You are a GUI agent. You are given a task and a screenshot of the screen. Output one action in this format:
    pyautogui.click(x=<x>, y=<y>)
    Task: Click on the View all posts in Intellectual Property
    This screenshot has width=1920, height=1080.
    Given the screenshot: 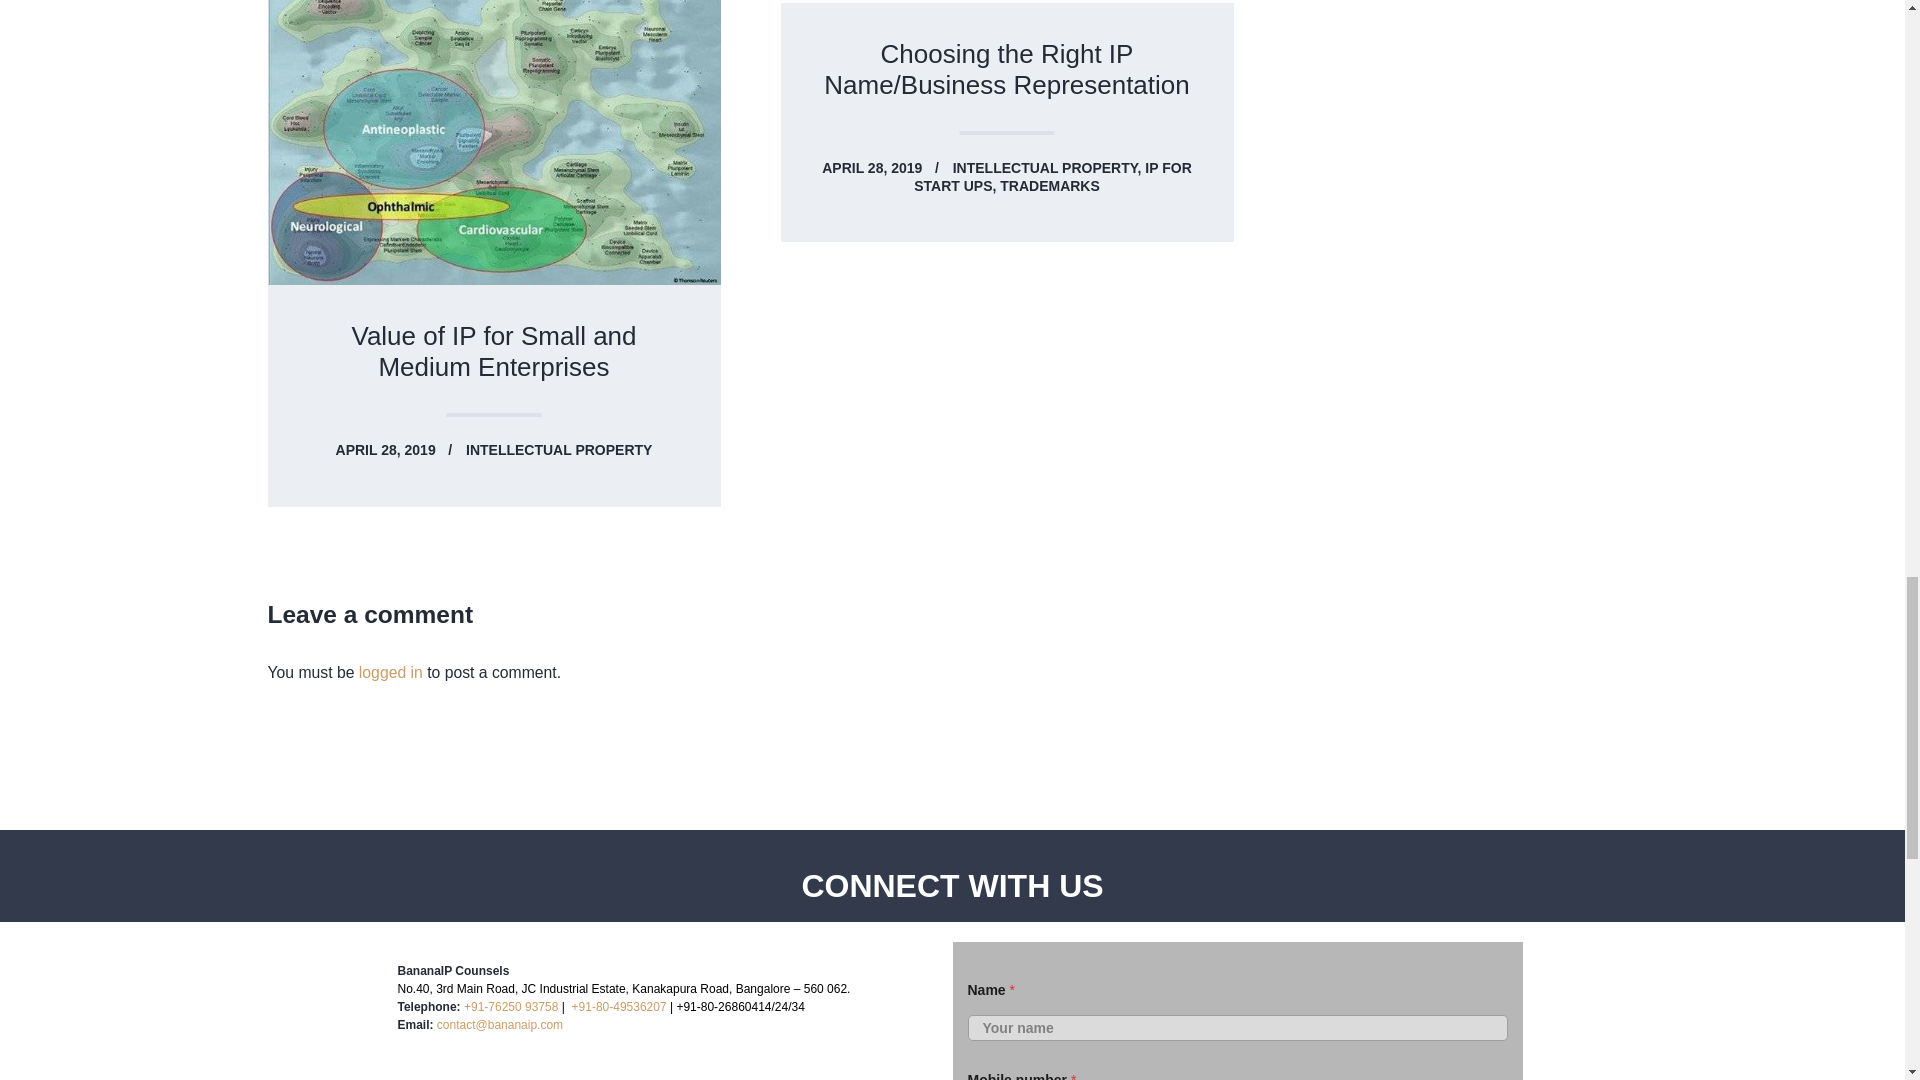 What is the action you would take?
    pyautogui.click(x=559, y=449)
    